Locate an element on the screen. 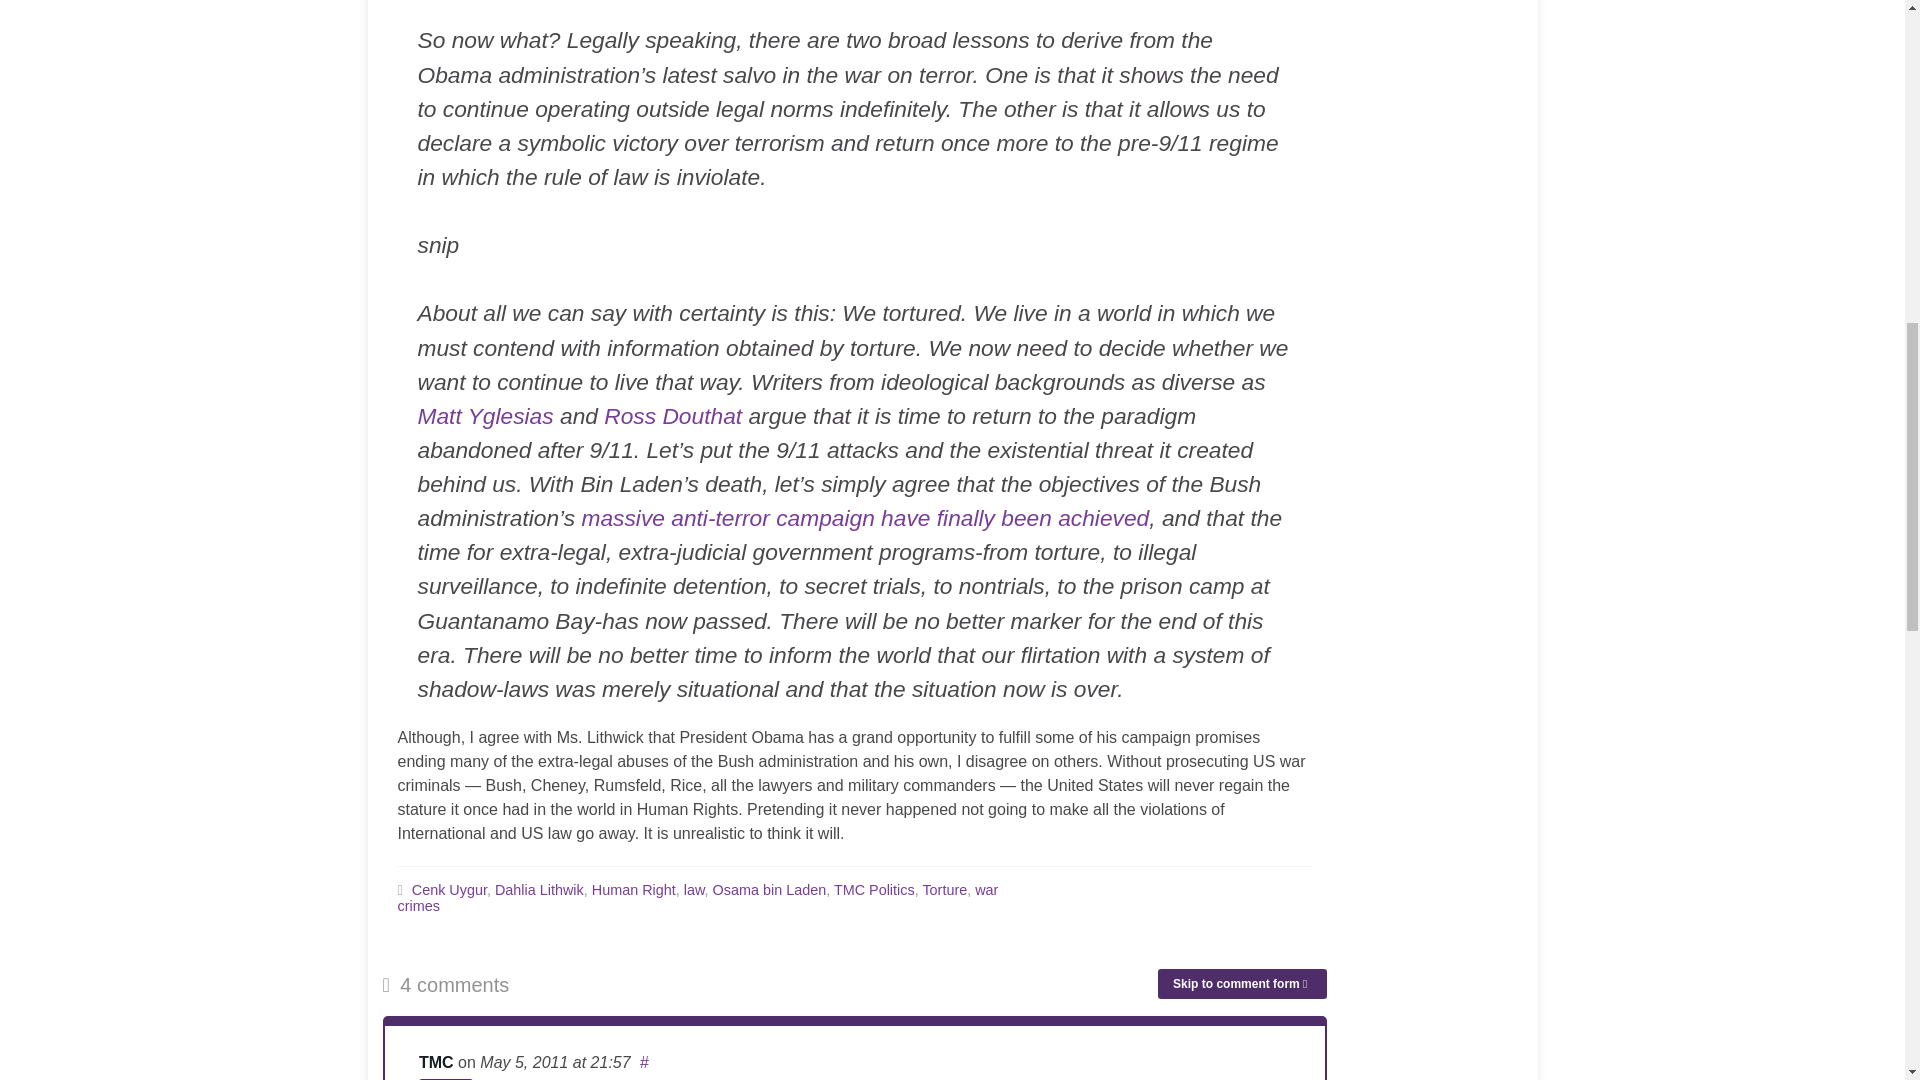 The height and width of the screenshot is (1080, 1920). war crimes is located at coordinates (698, 898).